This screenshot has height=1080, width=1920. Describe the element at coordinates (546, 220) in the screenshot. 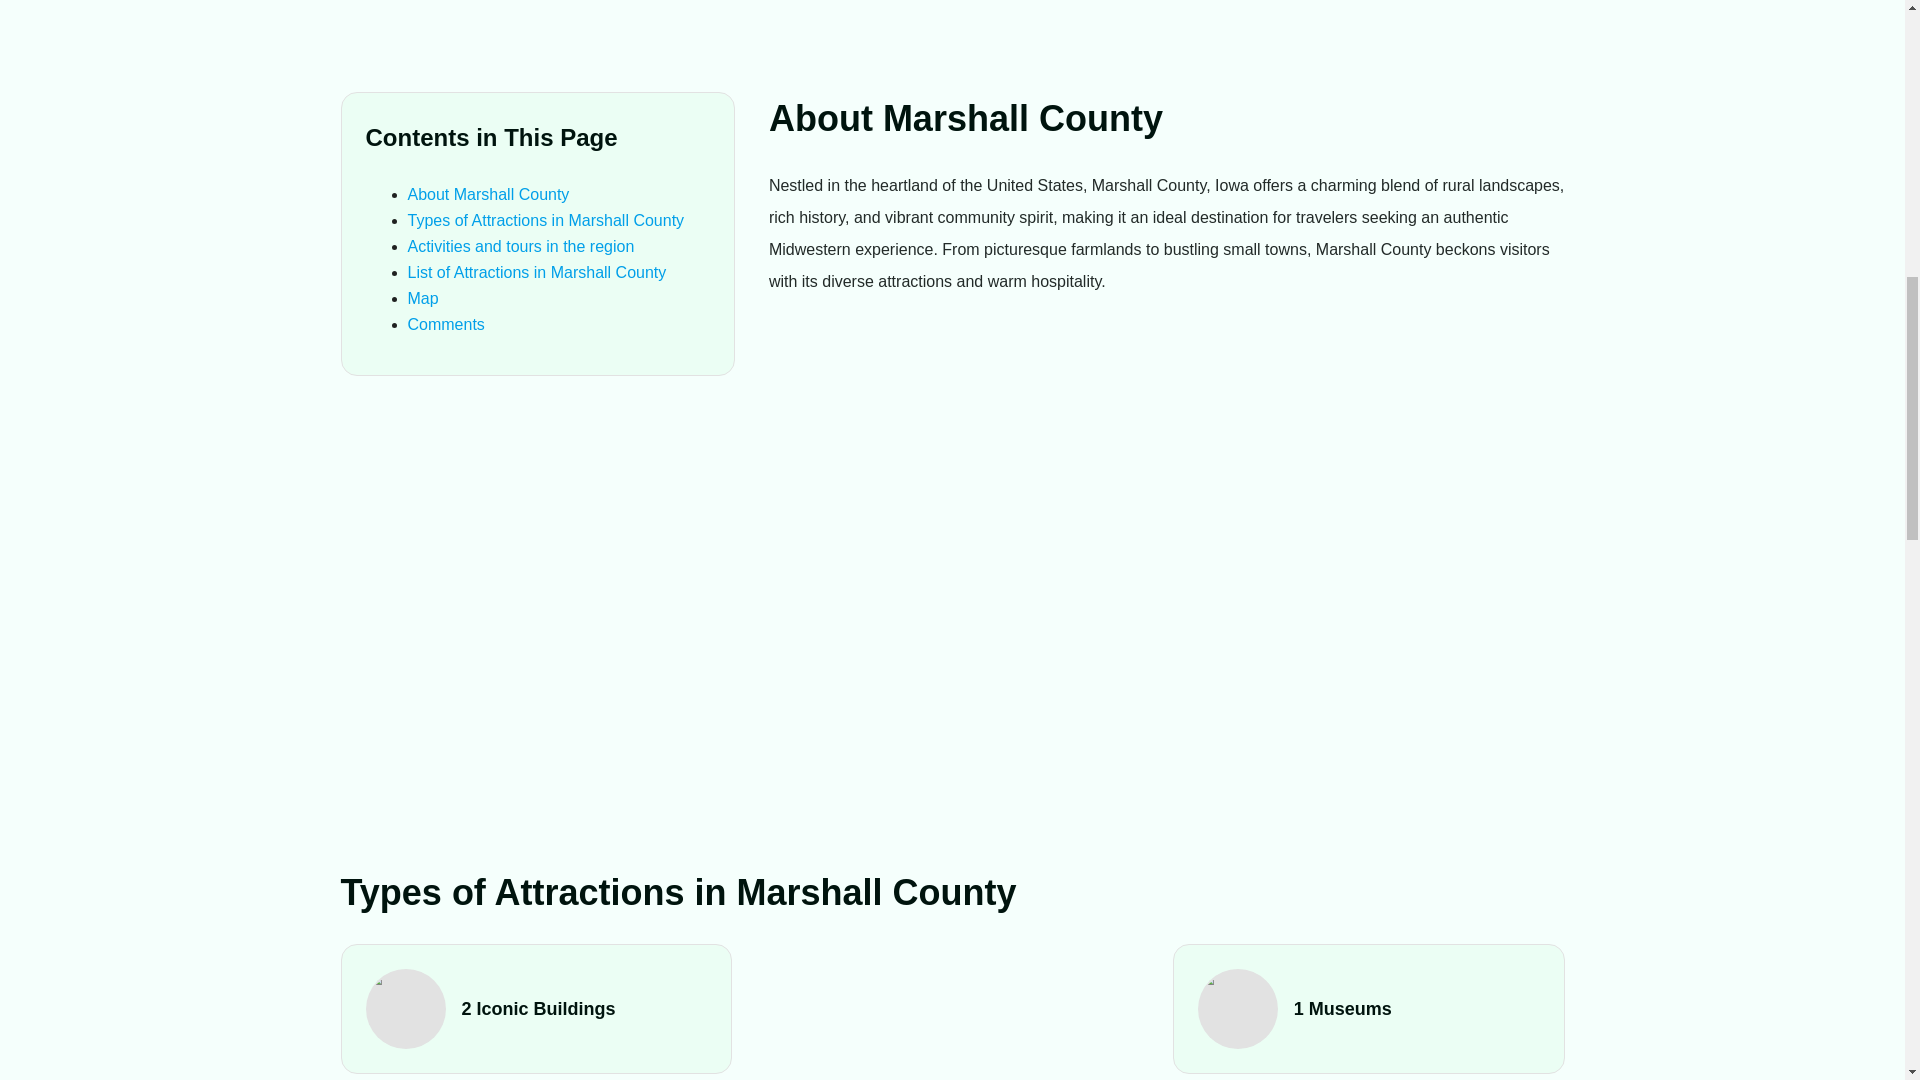

I see `Types of Attractions in Marshall County` at that location.